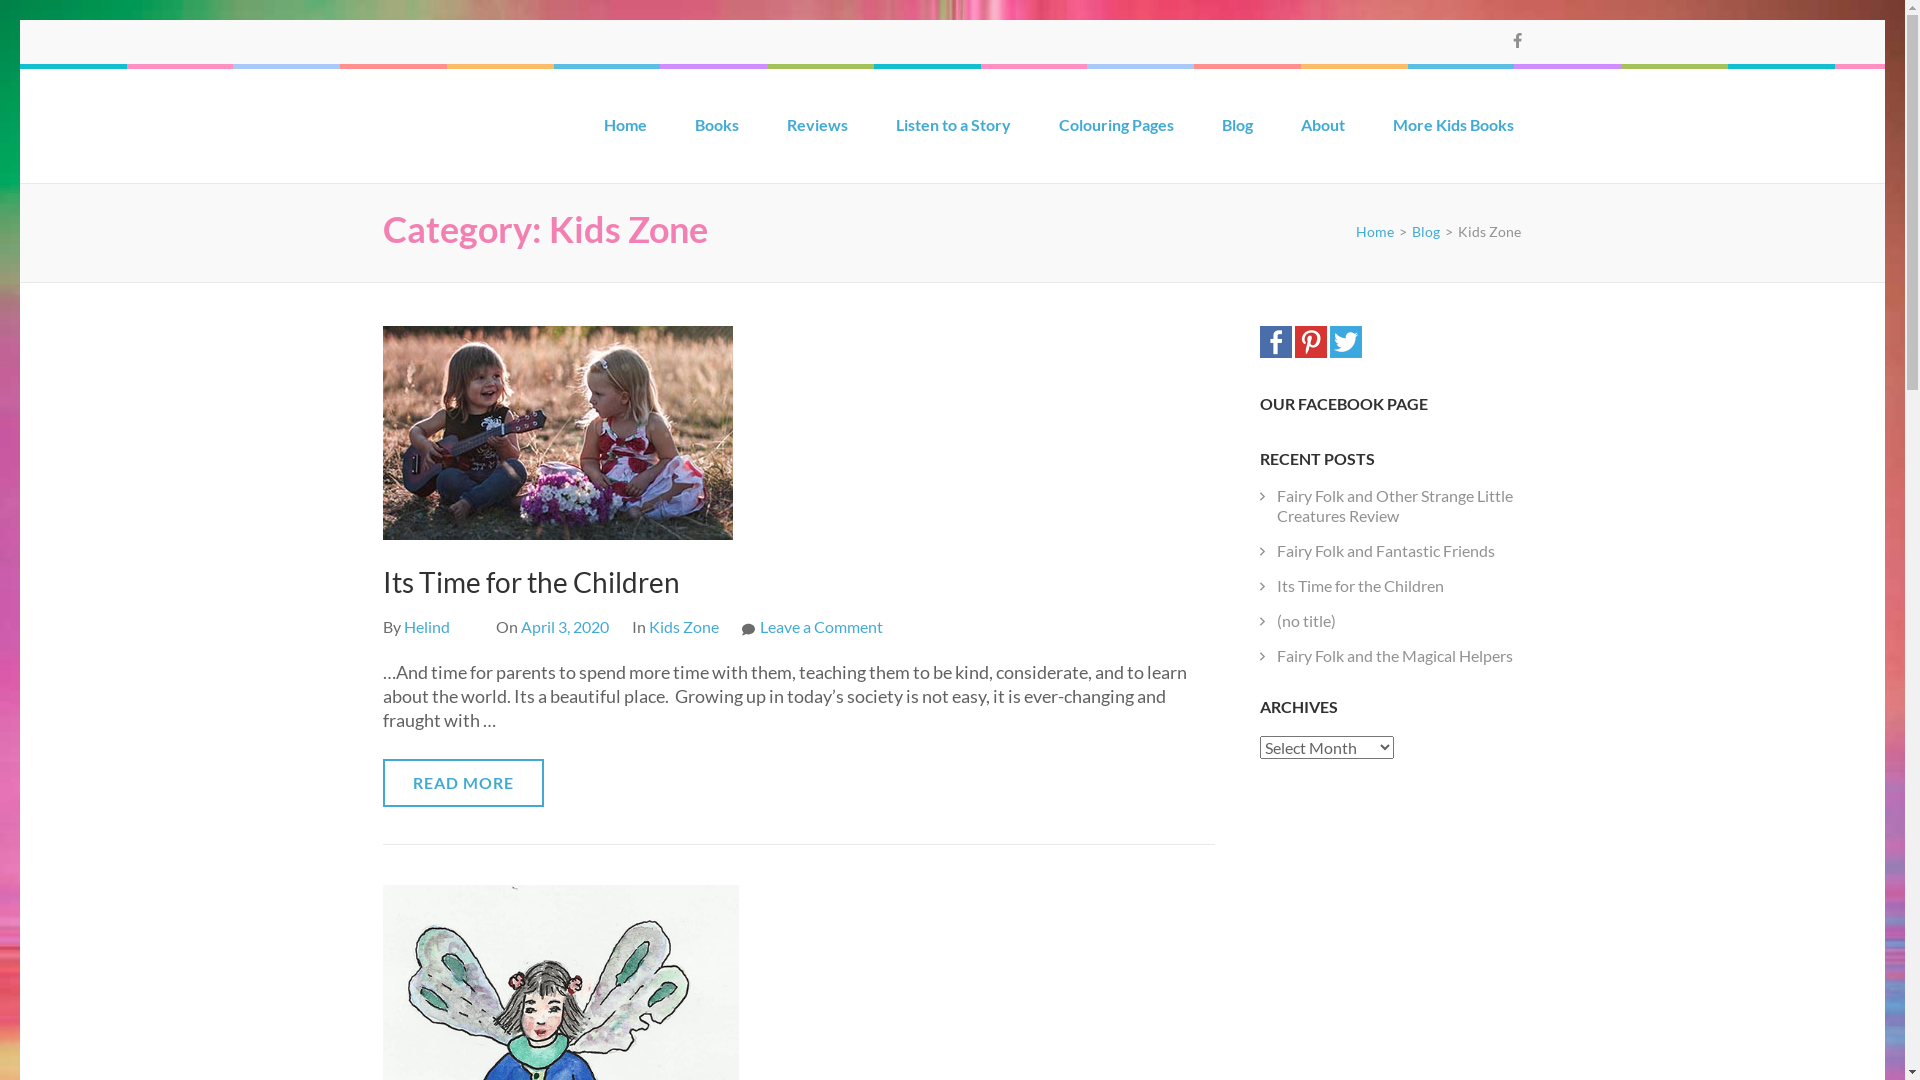 Image resolution: width=1920 pixels, height=1080 pixels. What do you see at coordinates (1116, 133) in the screenshot?
I see `Colouring Pages` at bounding box center [1116, 133].